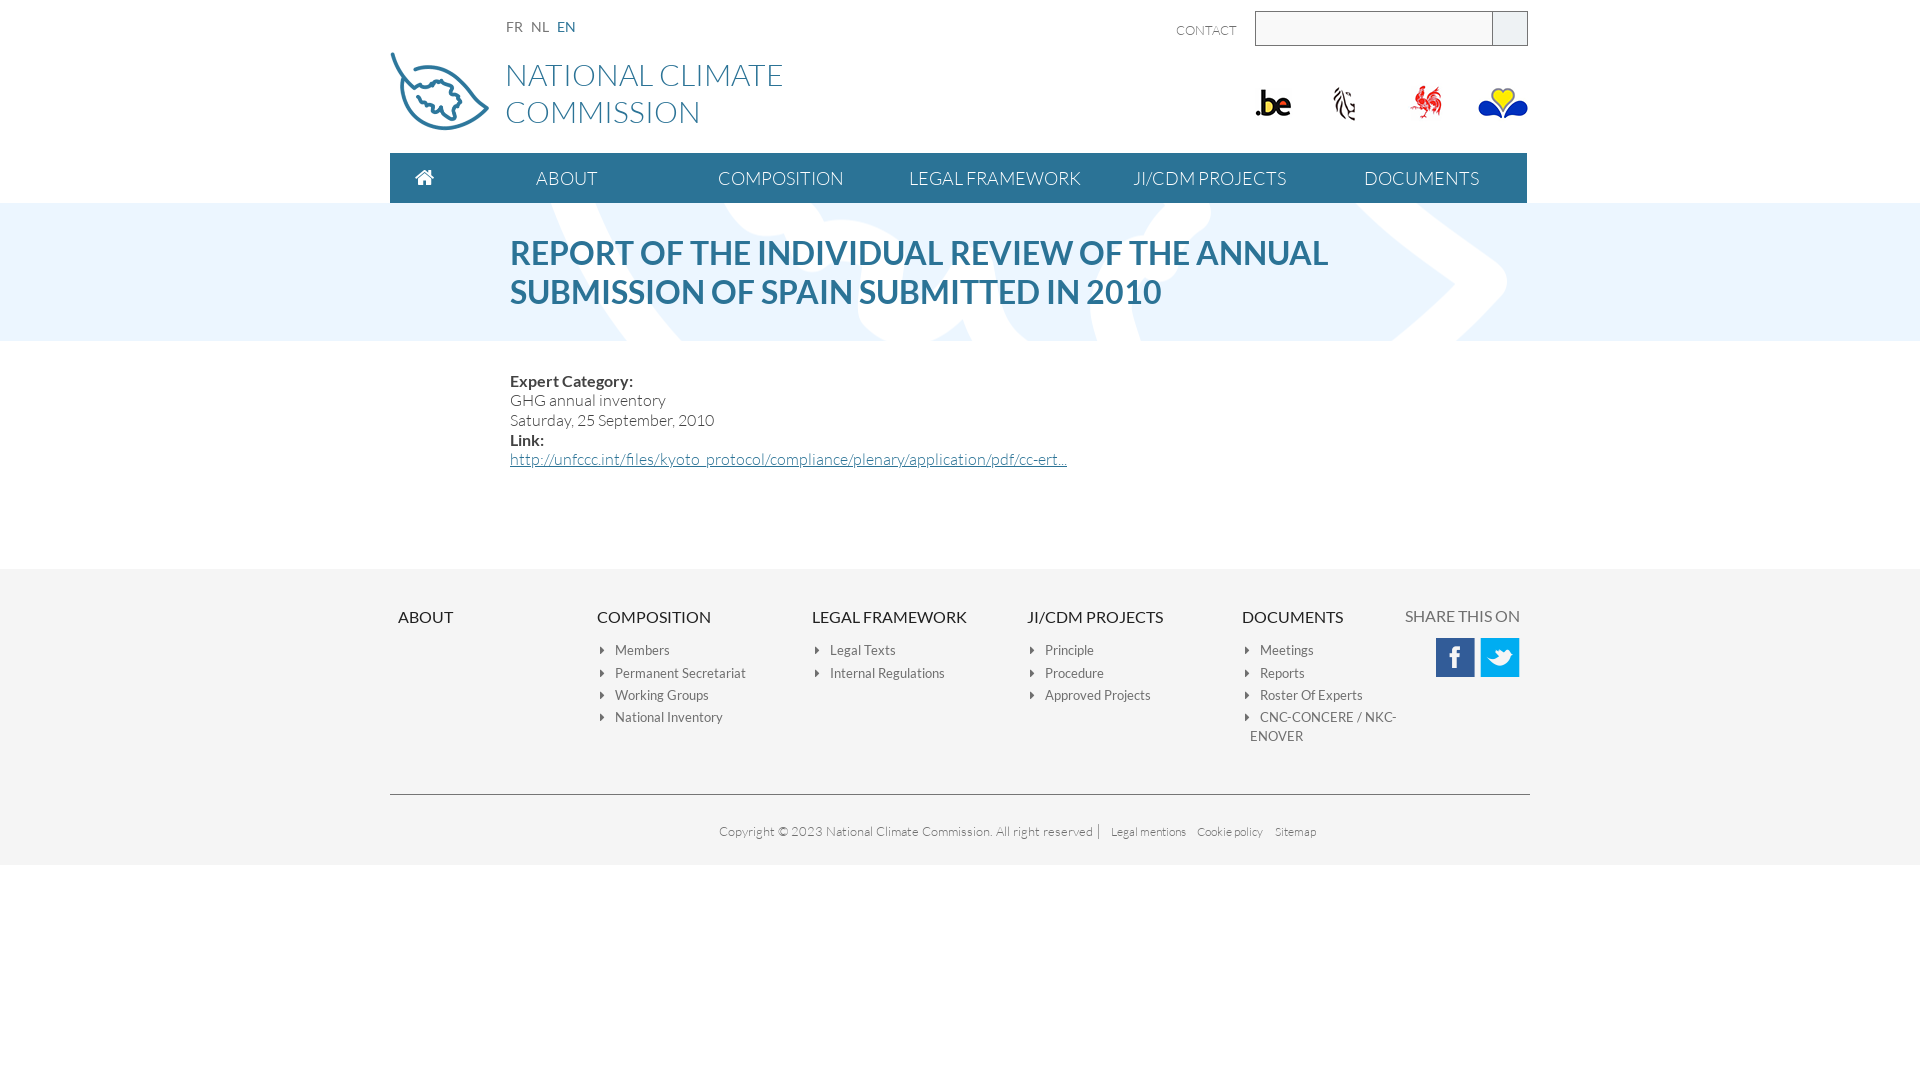 The height and width of the screenshot is (1080, 1920). What do you see at coordinates (1275, 673) in the screenshot?
I see `Reports` at bounding box center [1275, 673].